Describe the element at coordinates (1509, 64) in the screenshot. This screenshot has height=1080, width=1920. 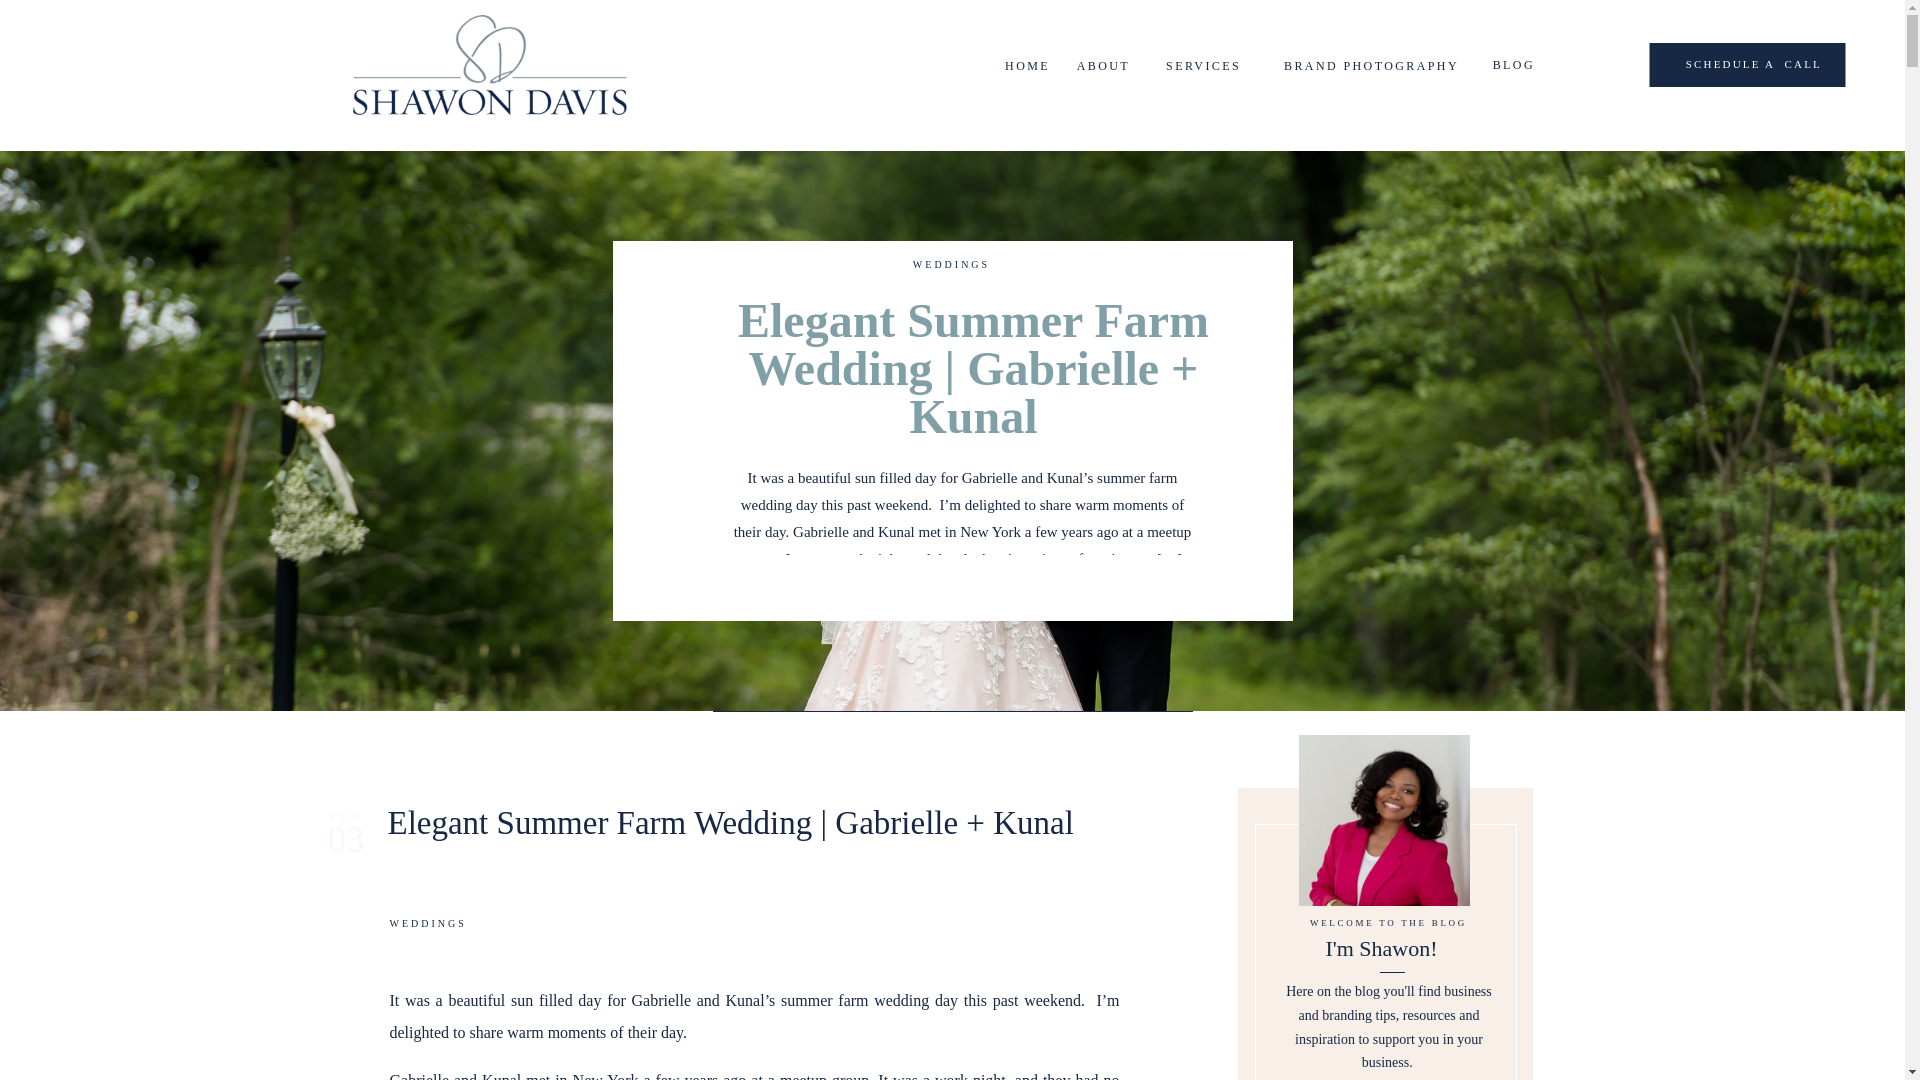
I see `BLOG` at that location.